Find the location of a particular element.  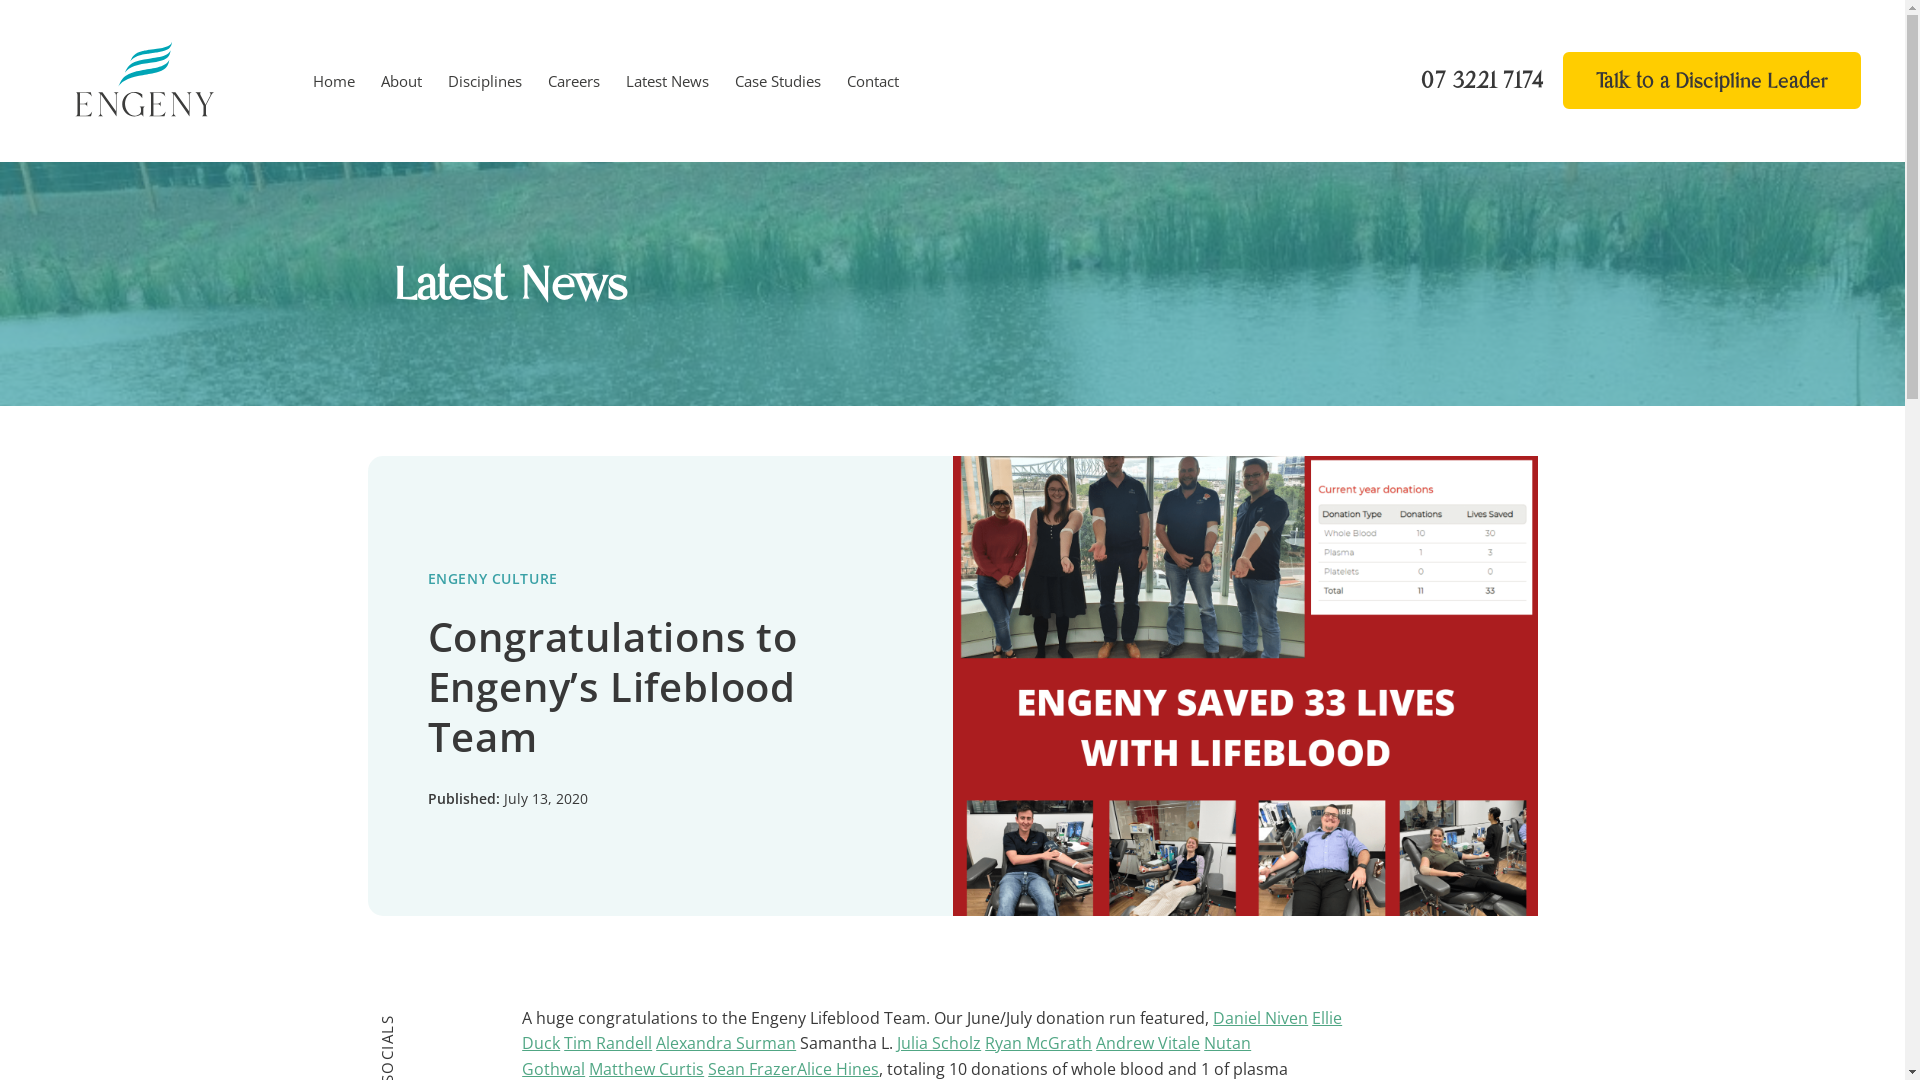

Talk to a Discipline Leader is located at coordinates (1712, 80).